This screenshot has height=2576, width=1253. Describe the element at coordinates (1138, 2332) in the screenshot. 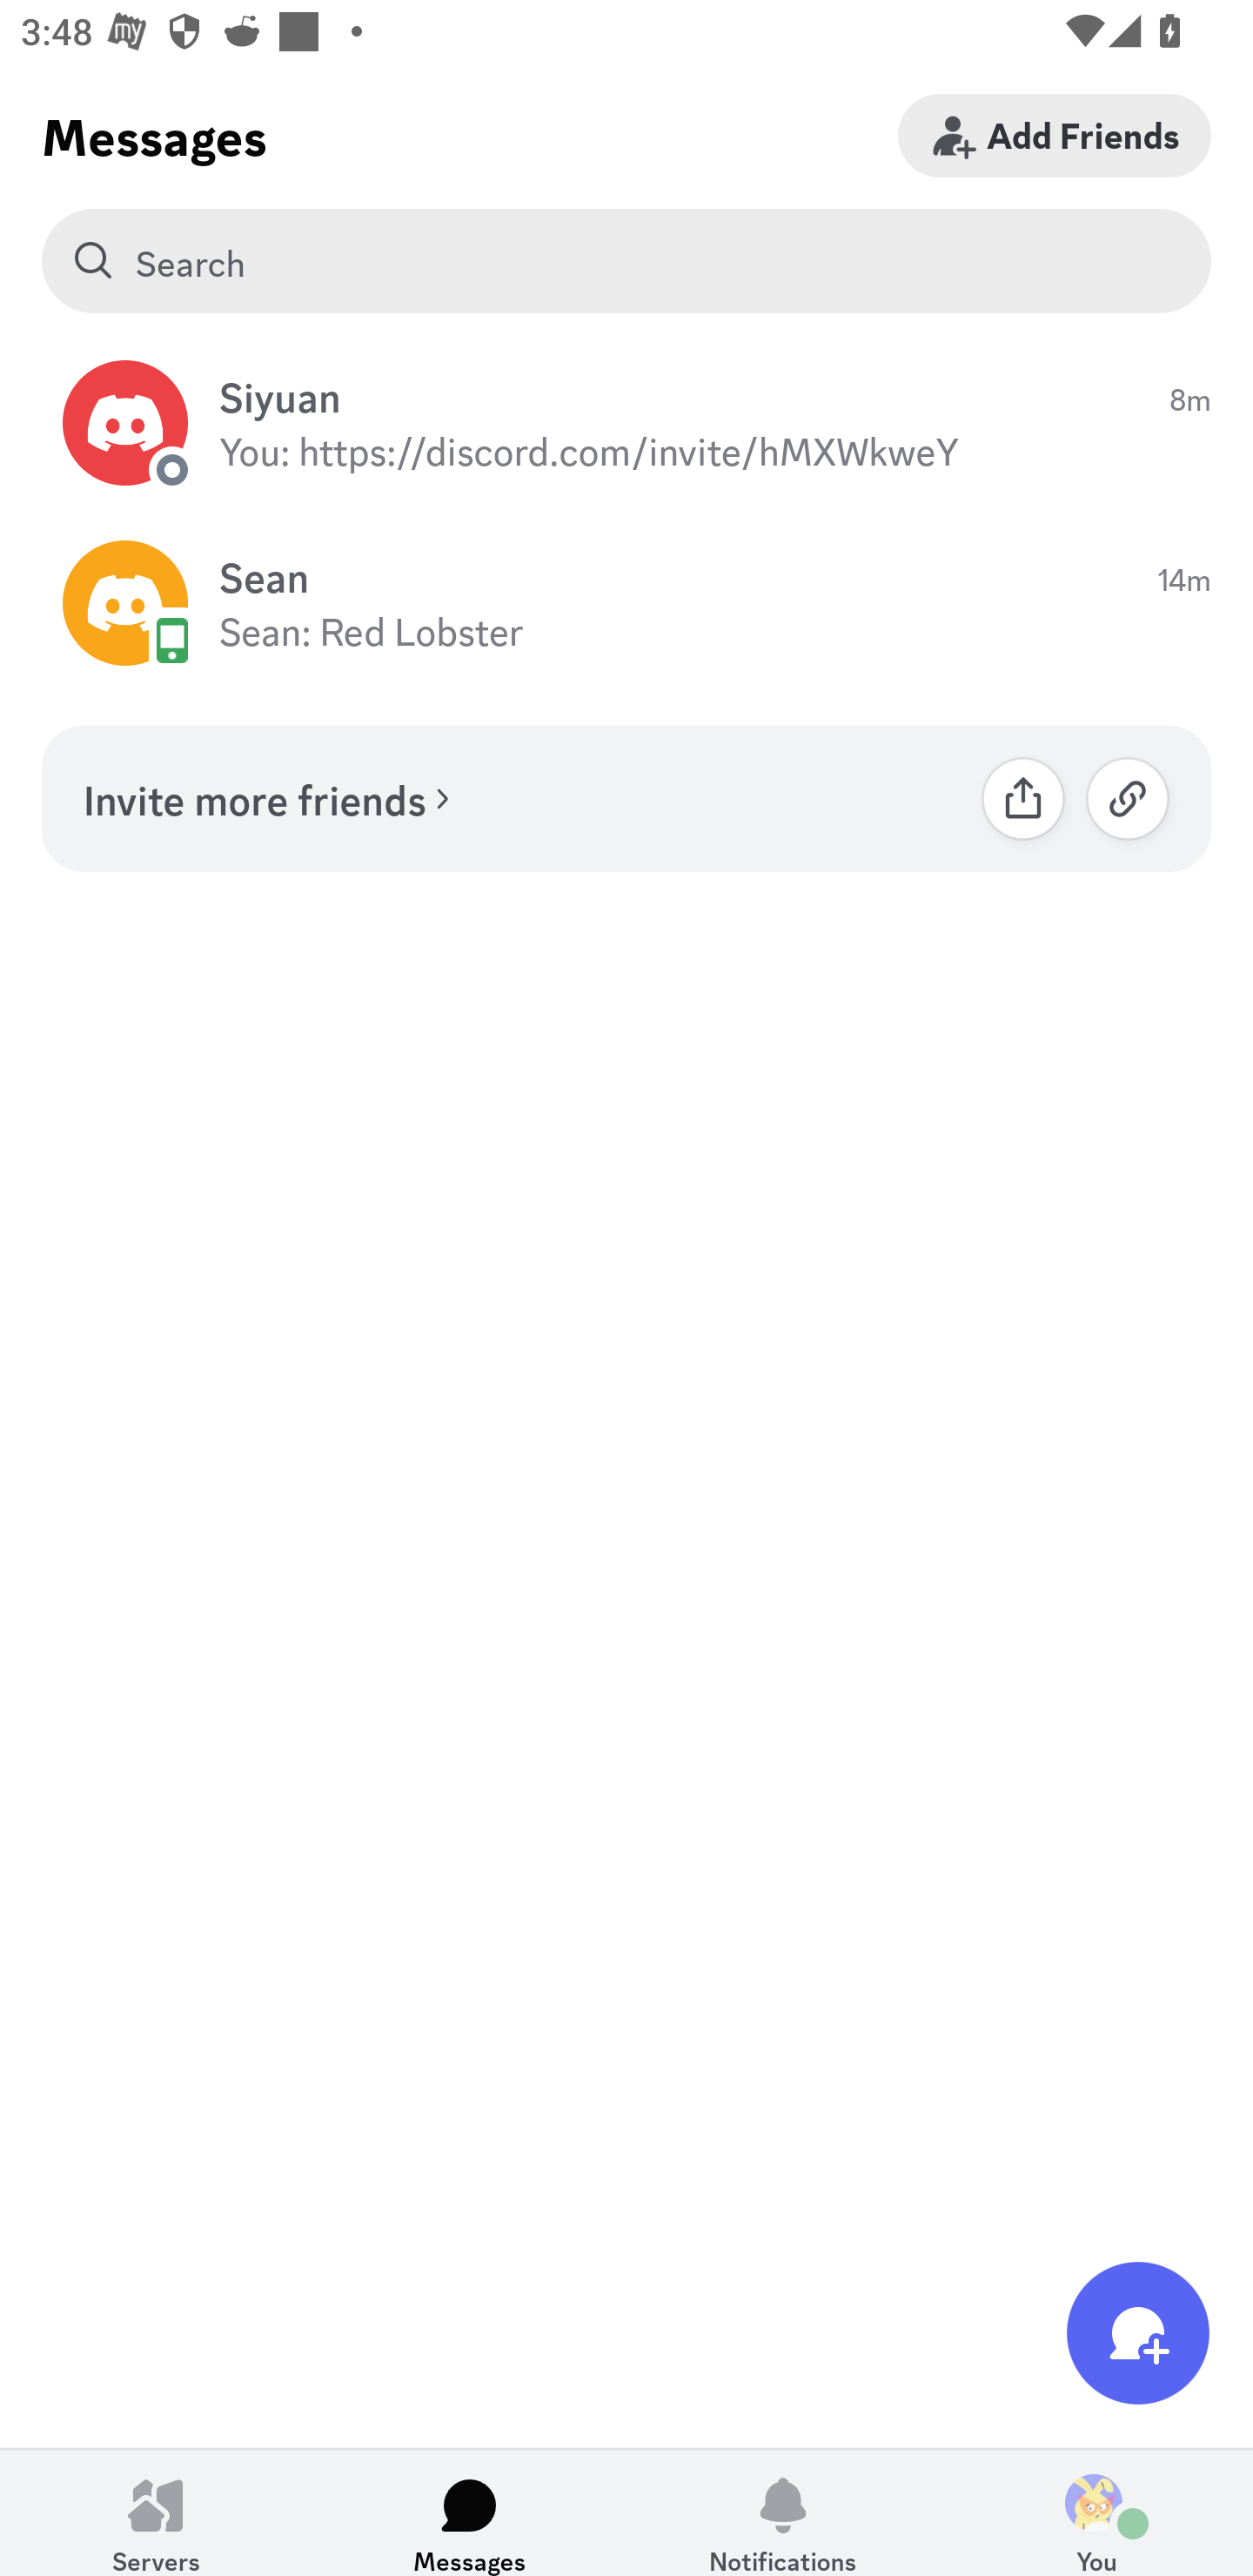

I see `New Message` at that location.